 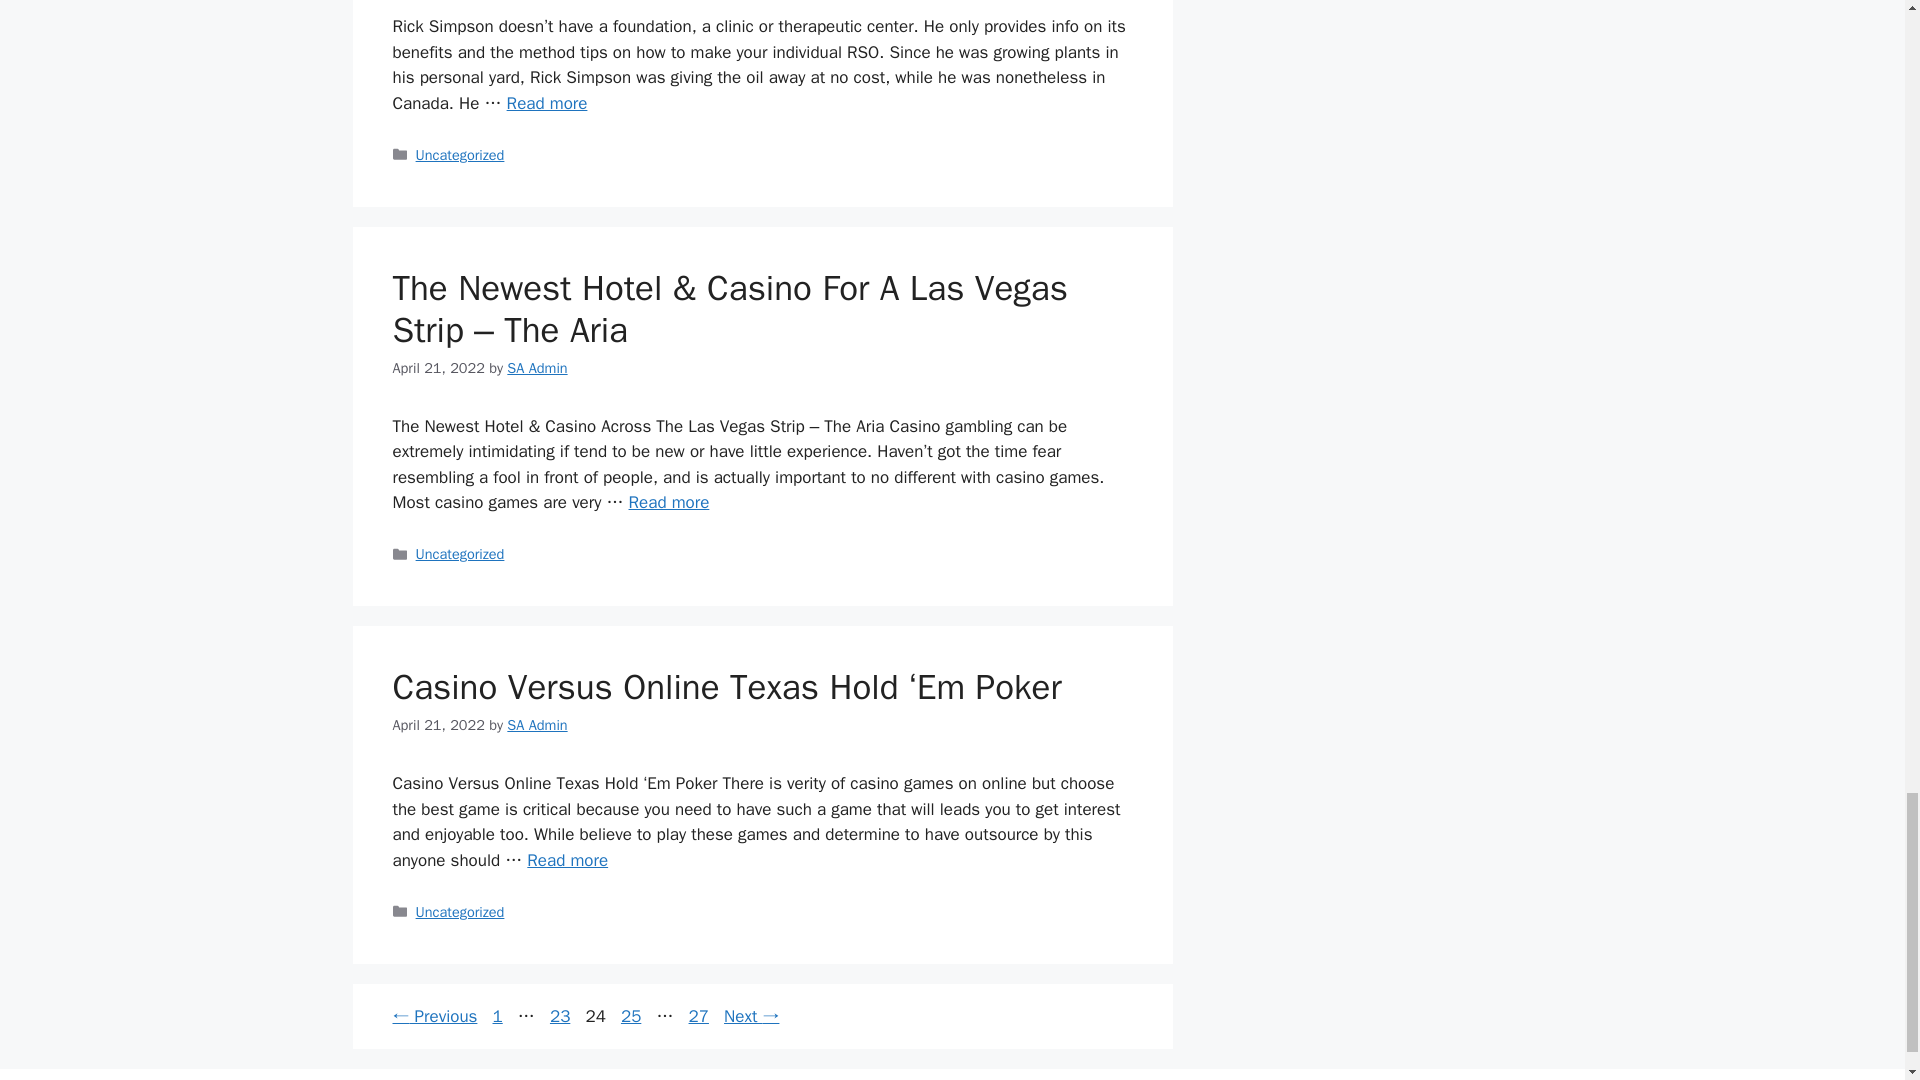 What do you see at coordinates (460, 154) in the screenshot?
I see `Uncategorized` at bounding box center [460, 154].